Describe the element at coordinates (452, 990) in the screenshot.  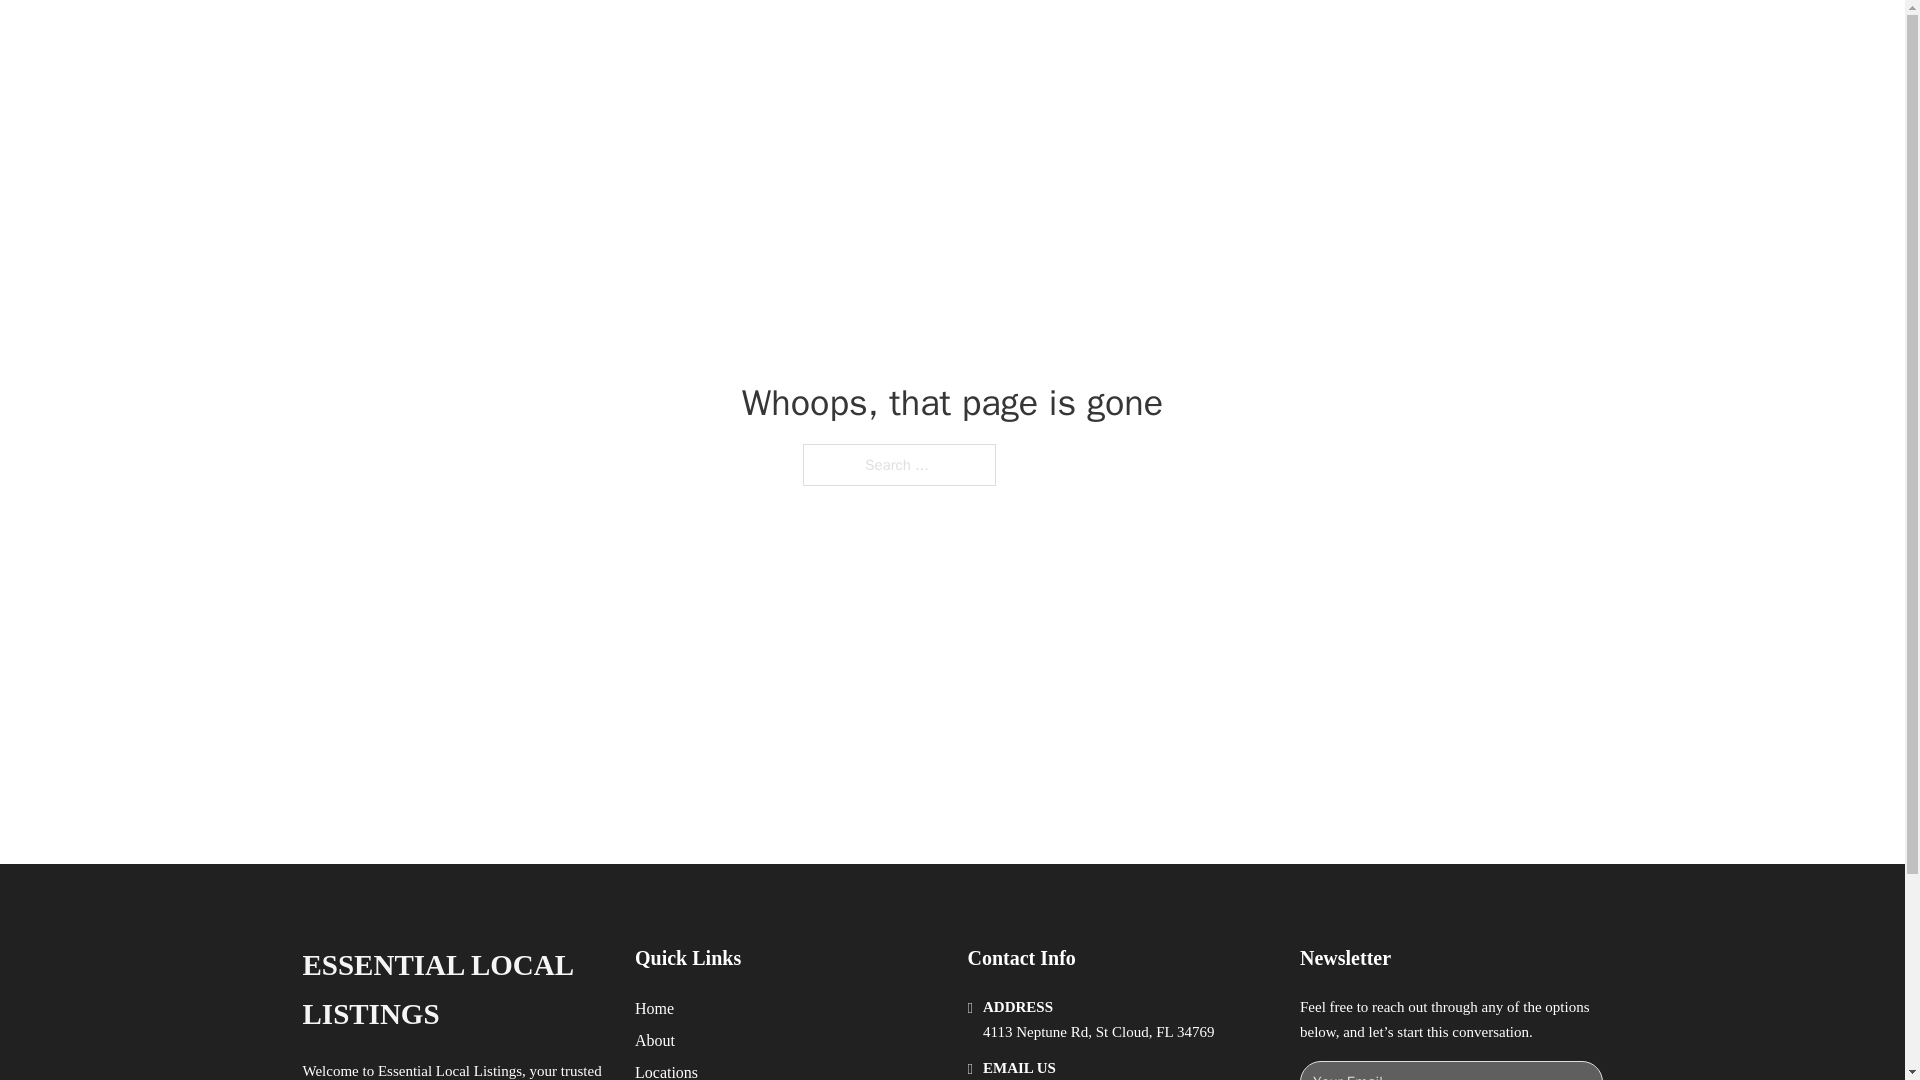
I see `ESSENTIAL LOCAL LISTINGS` at that location.